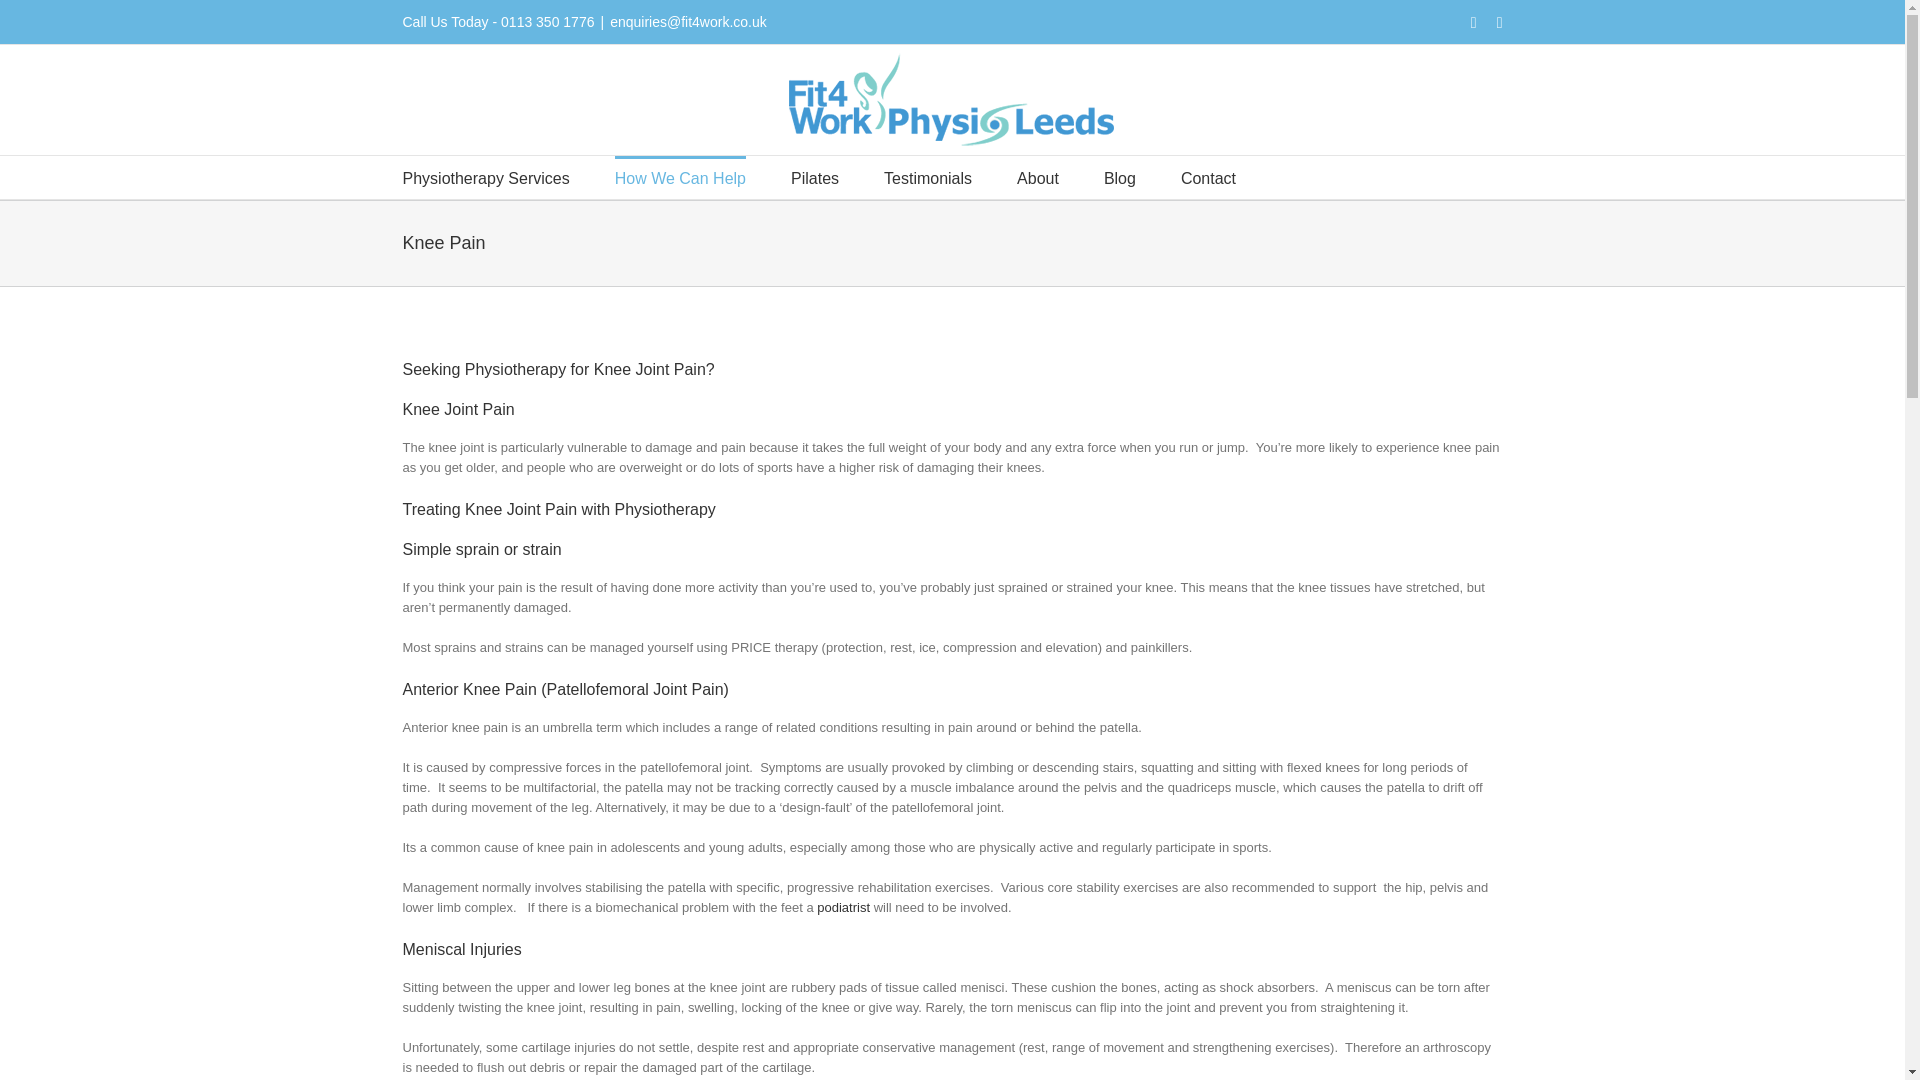 The width and height of the screenshot is (1920, 1080). Describe the element at coordinates (1038, 176) in the screenshot. I see `What is Physio?` at that location.